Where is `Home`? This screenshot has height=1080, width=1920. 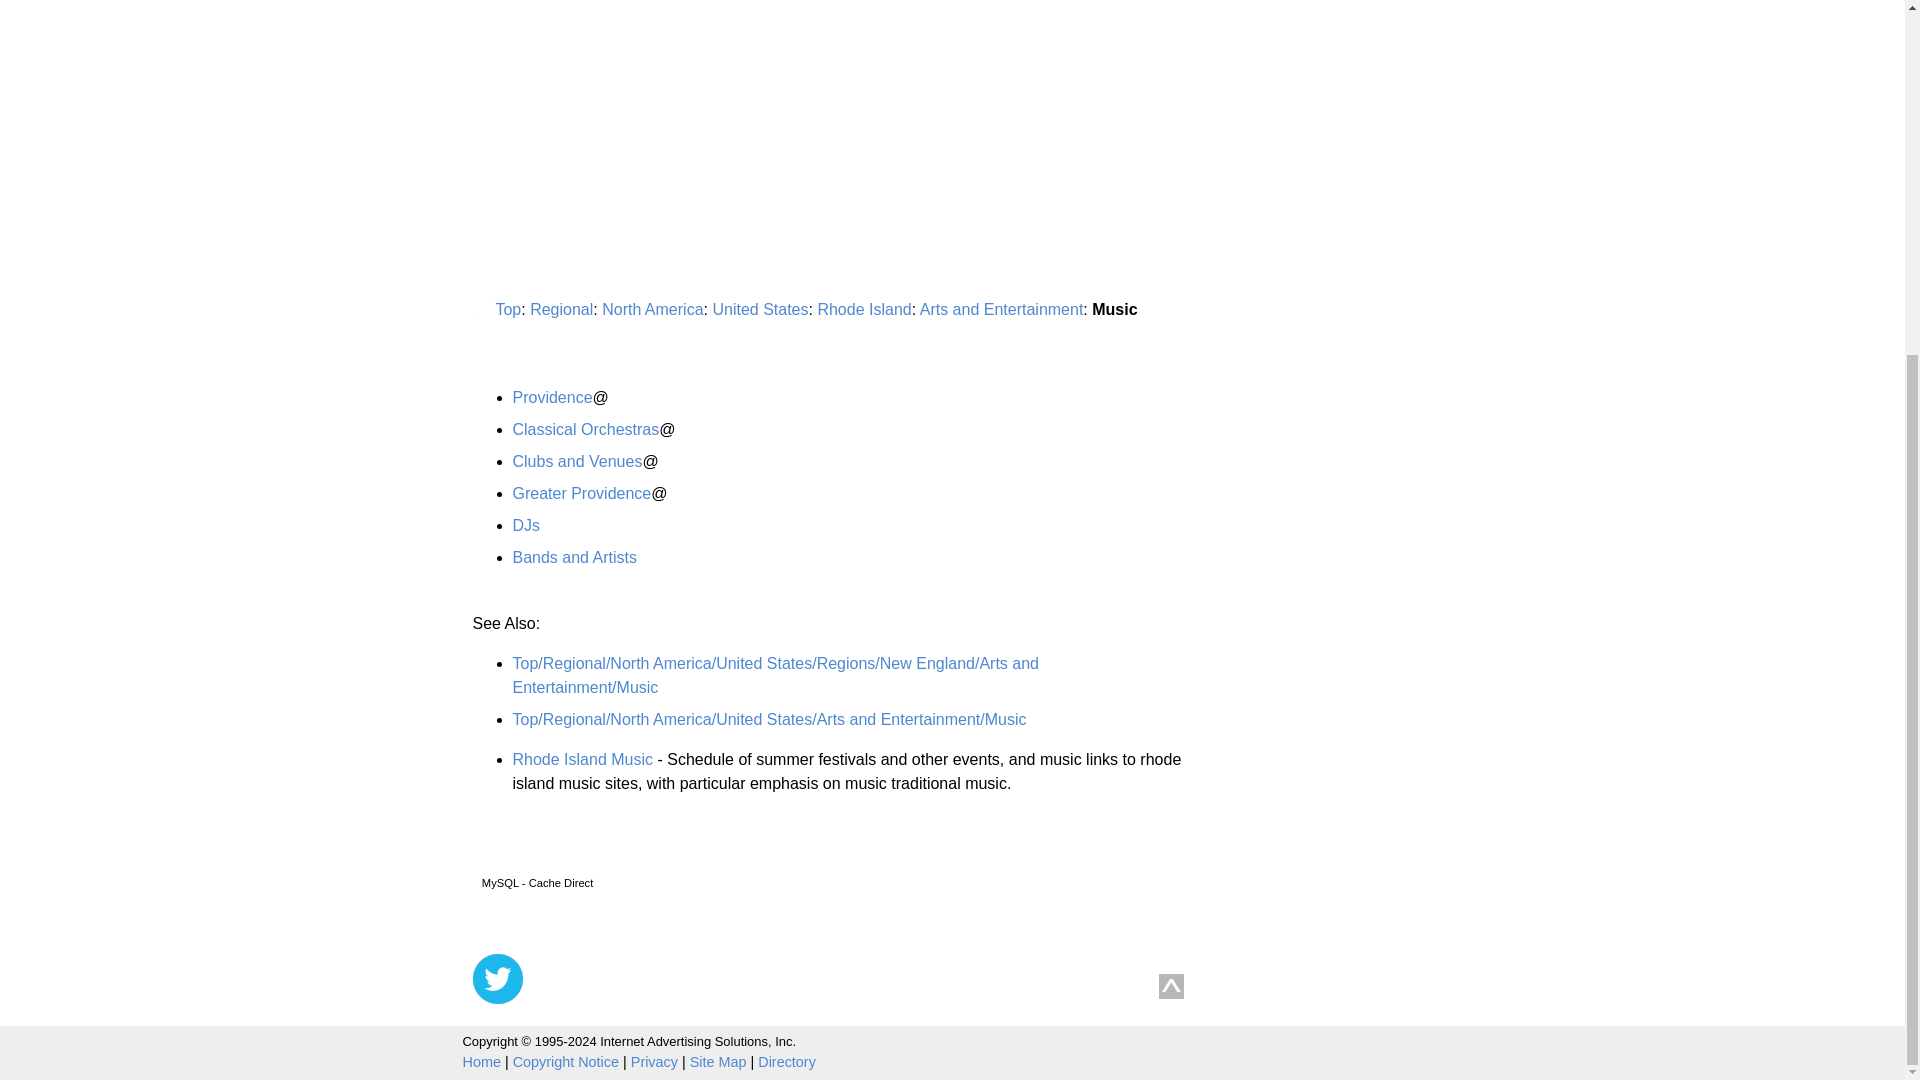
Home is located at coordinates (480, 1062).